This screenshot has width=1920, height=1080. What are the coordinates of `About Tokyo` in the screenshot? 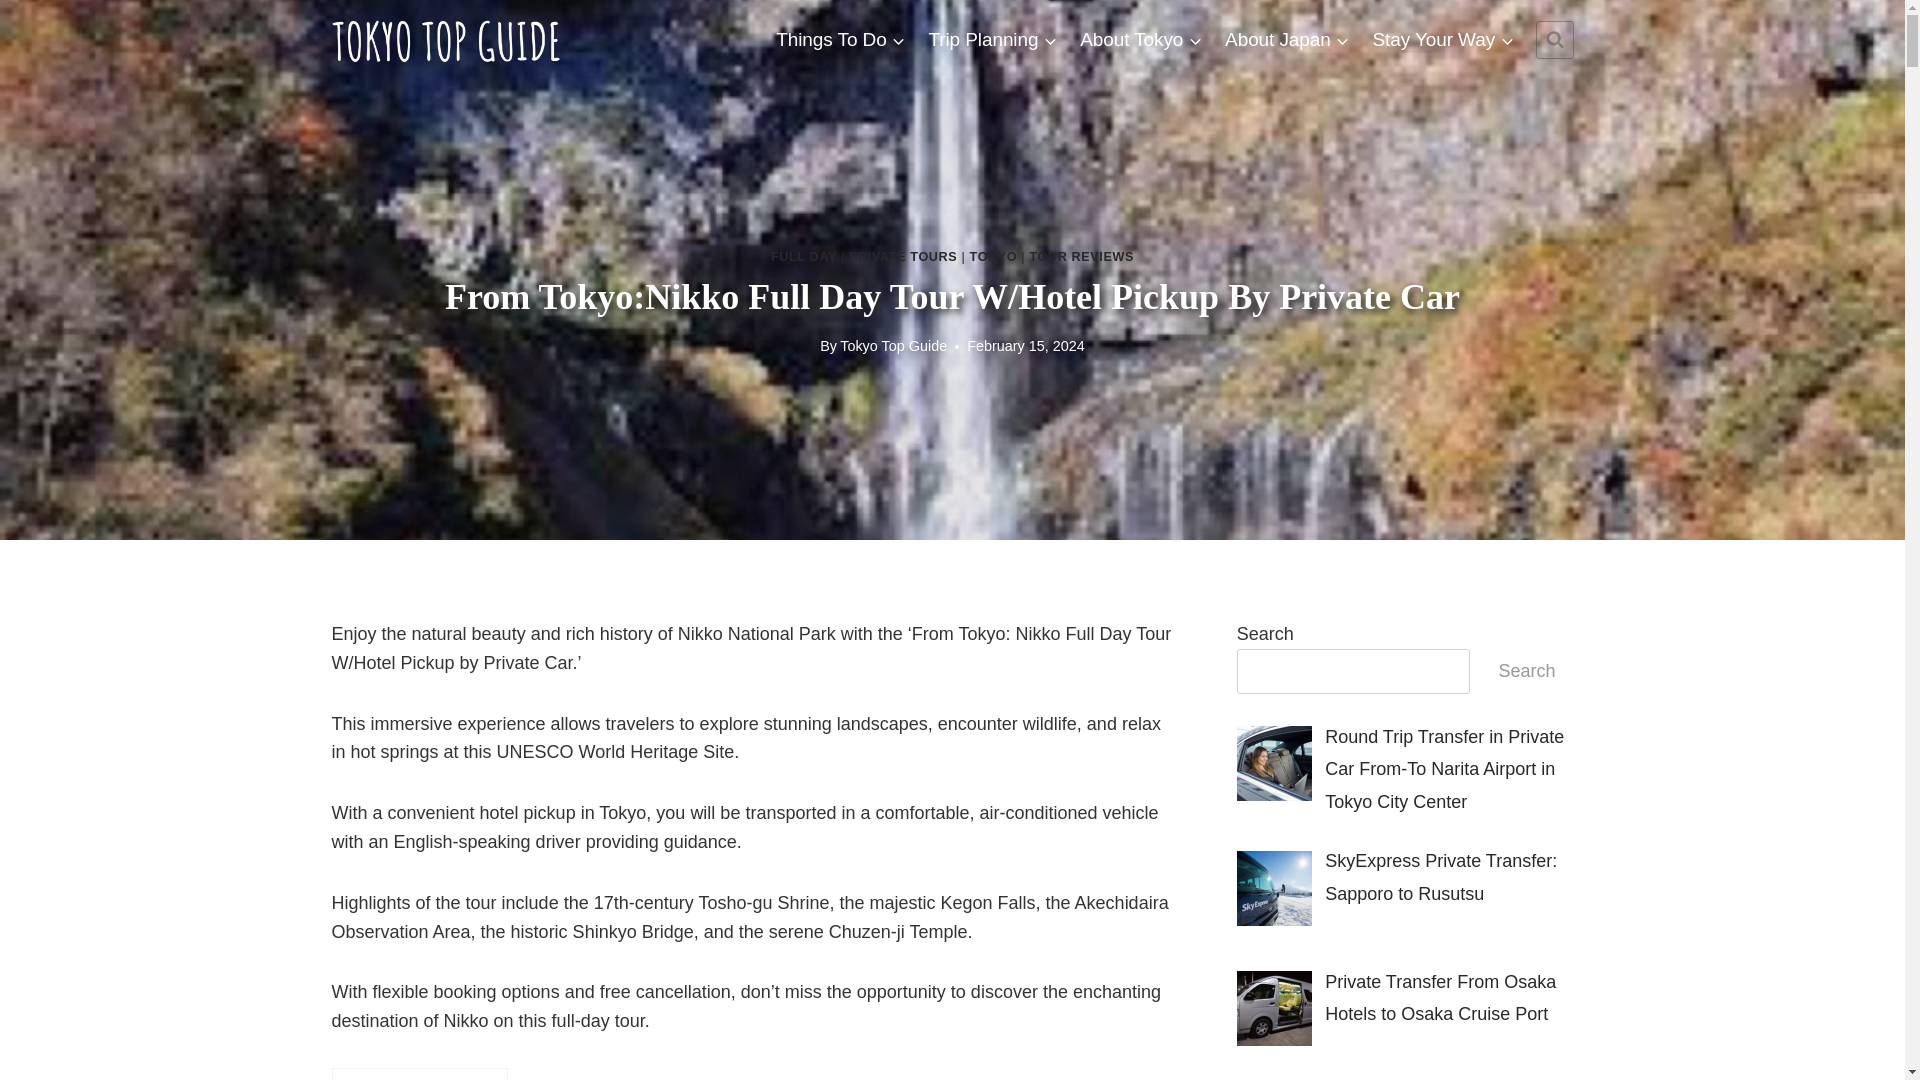 It's located at (1141, 38).